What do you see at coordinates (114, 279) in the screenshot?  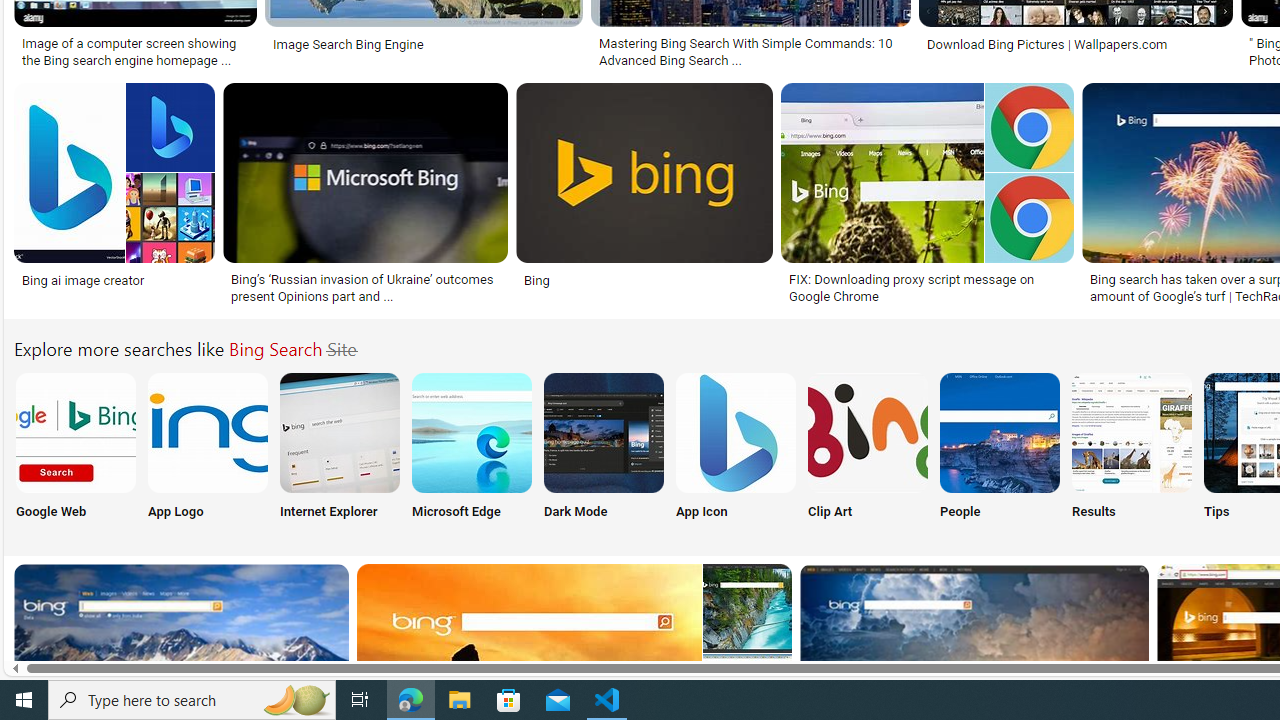 I see `Bing ai image creator` at bounding box center [114, 279].